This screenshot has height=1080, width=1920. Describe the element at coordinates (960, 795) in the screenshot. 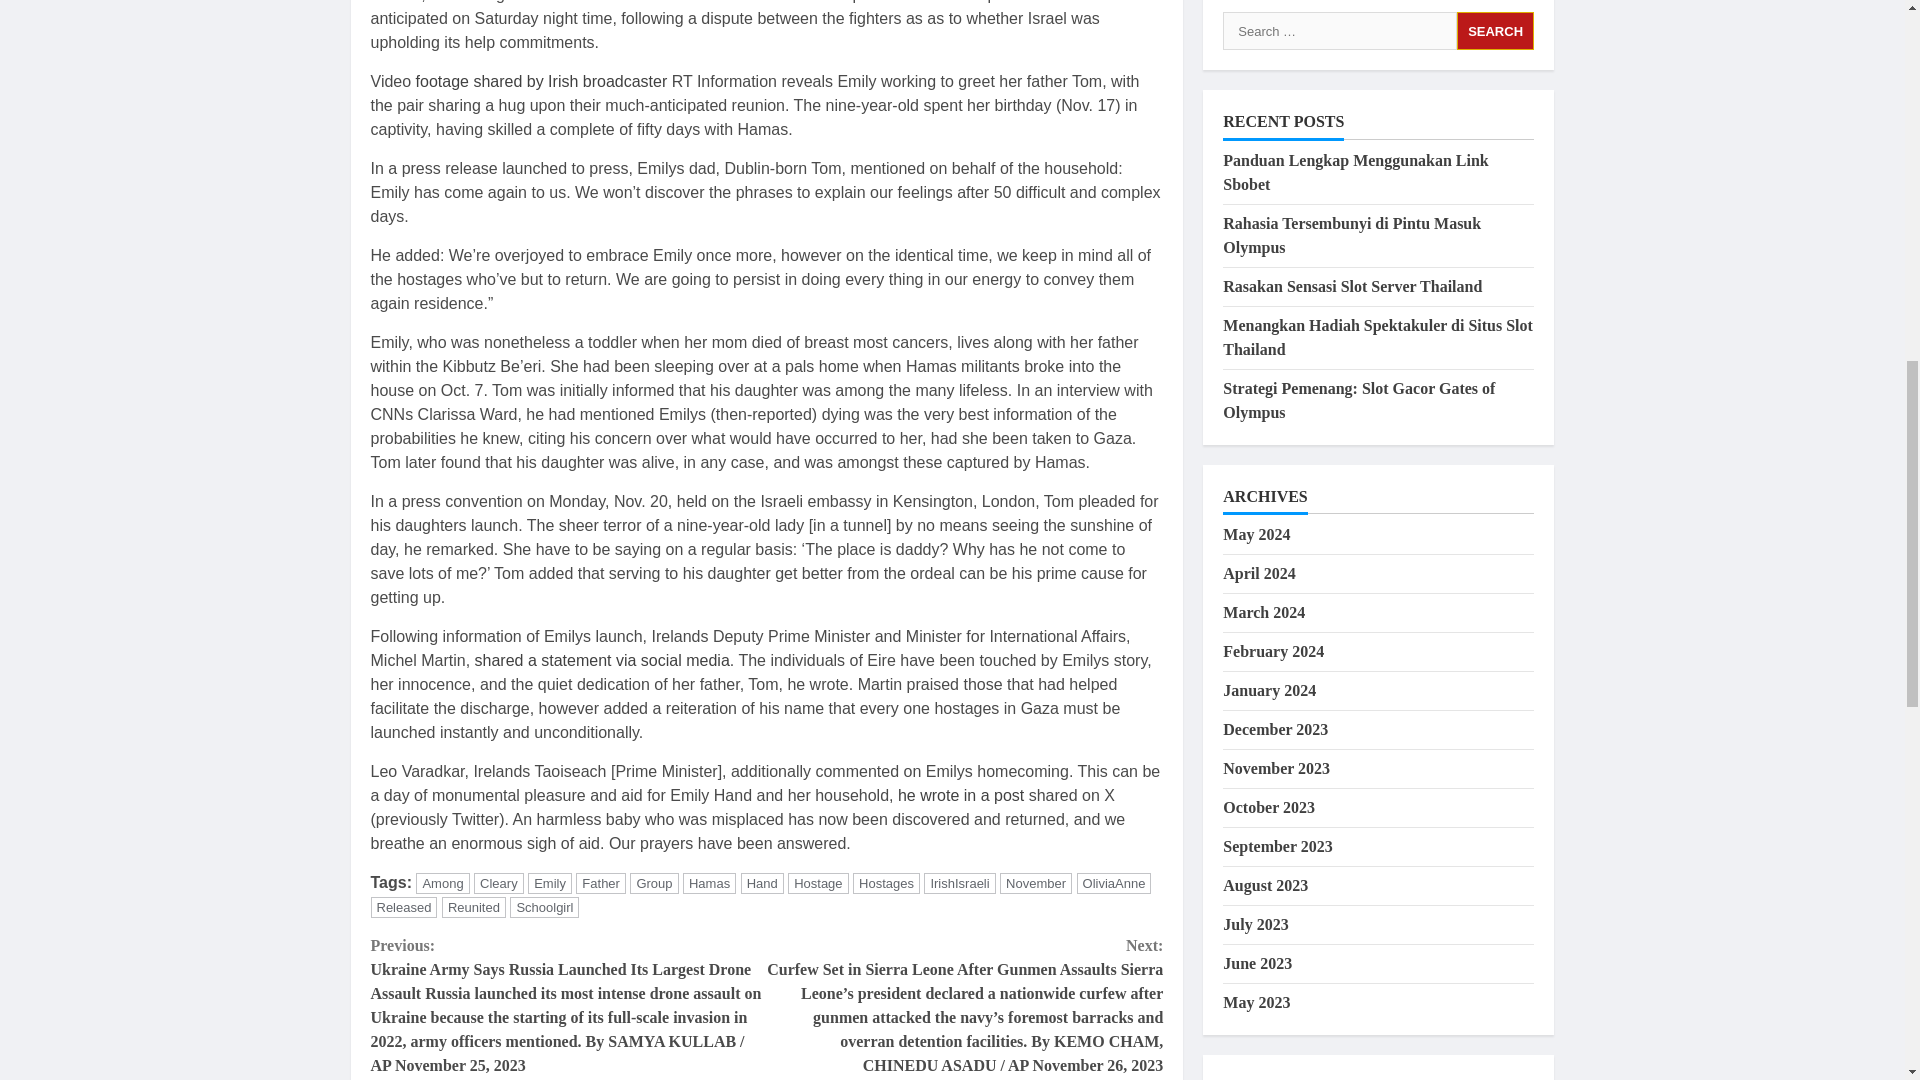

I see `he wrote in a post` at that location.